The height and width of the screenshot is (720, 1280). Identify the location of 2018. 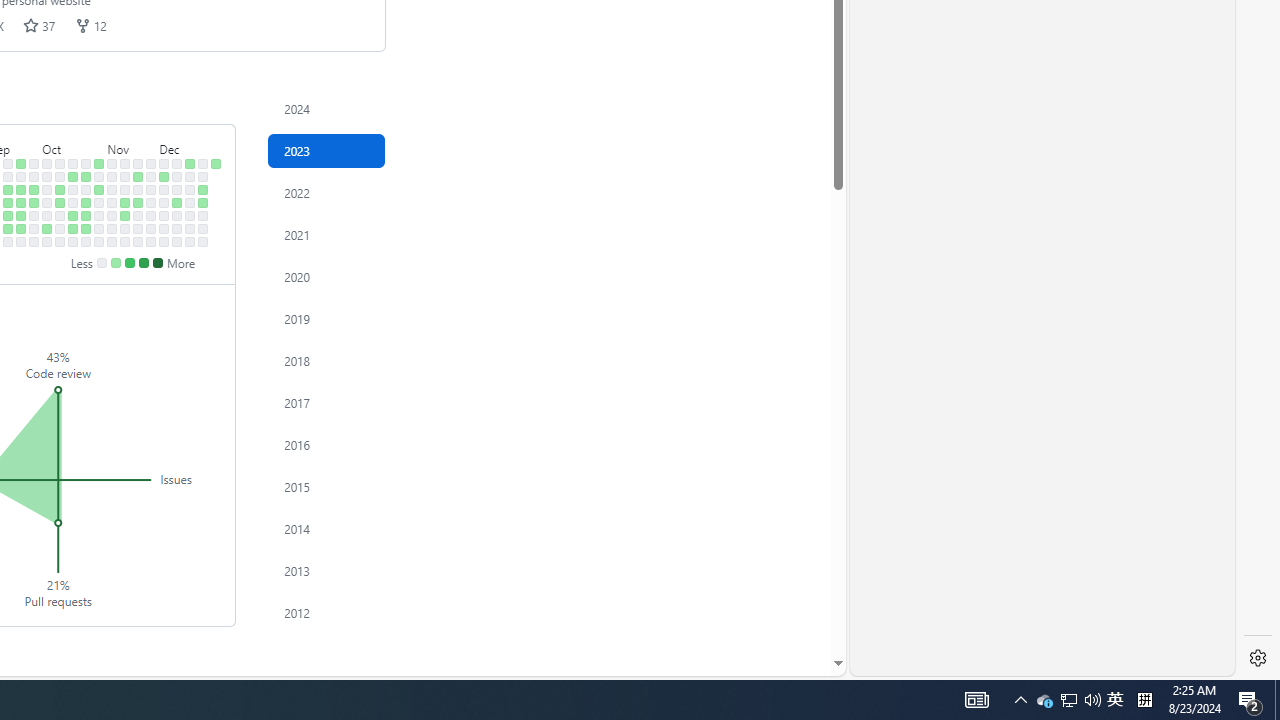
(326, 360).